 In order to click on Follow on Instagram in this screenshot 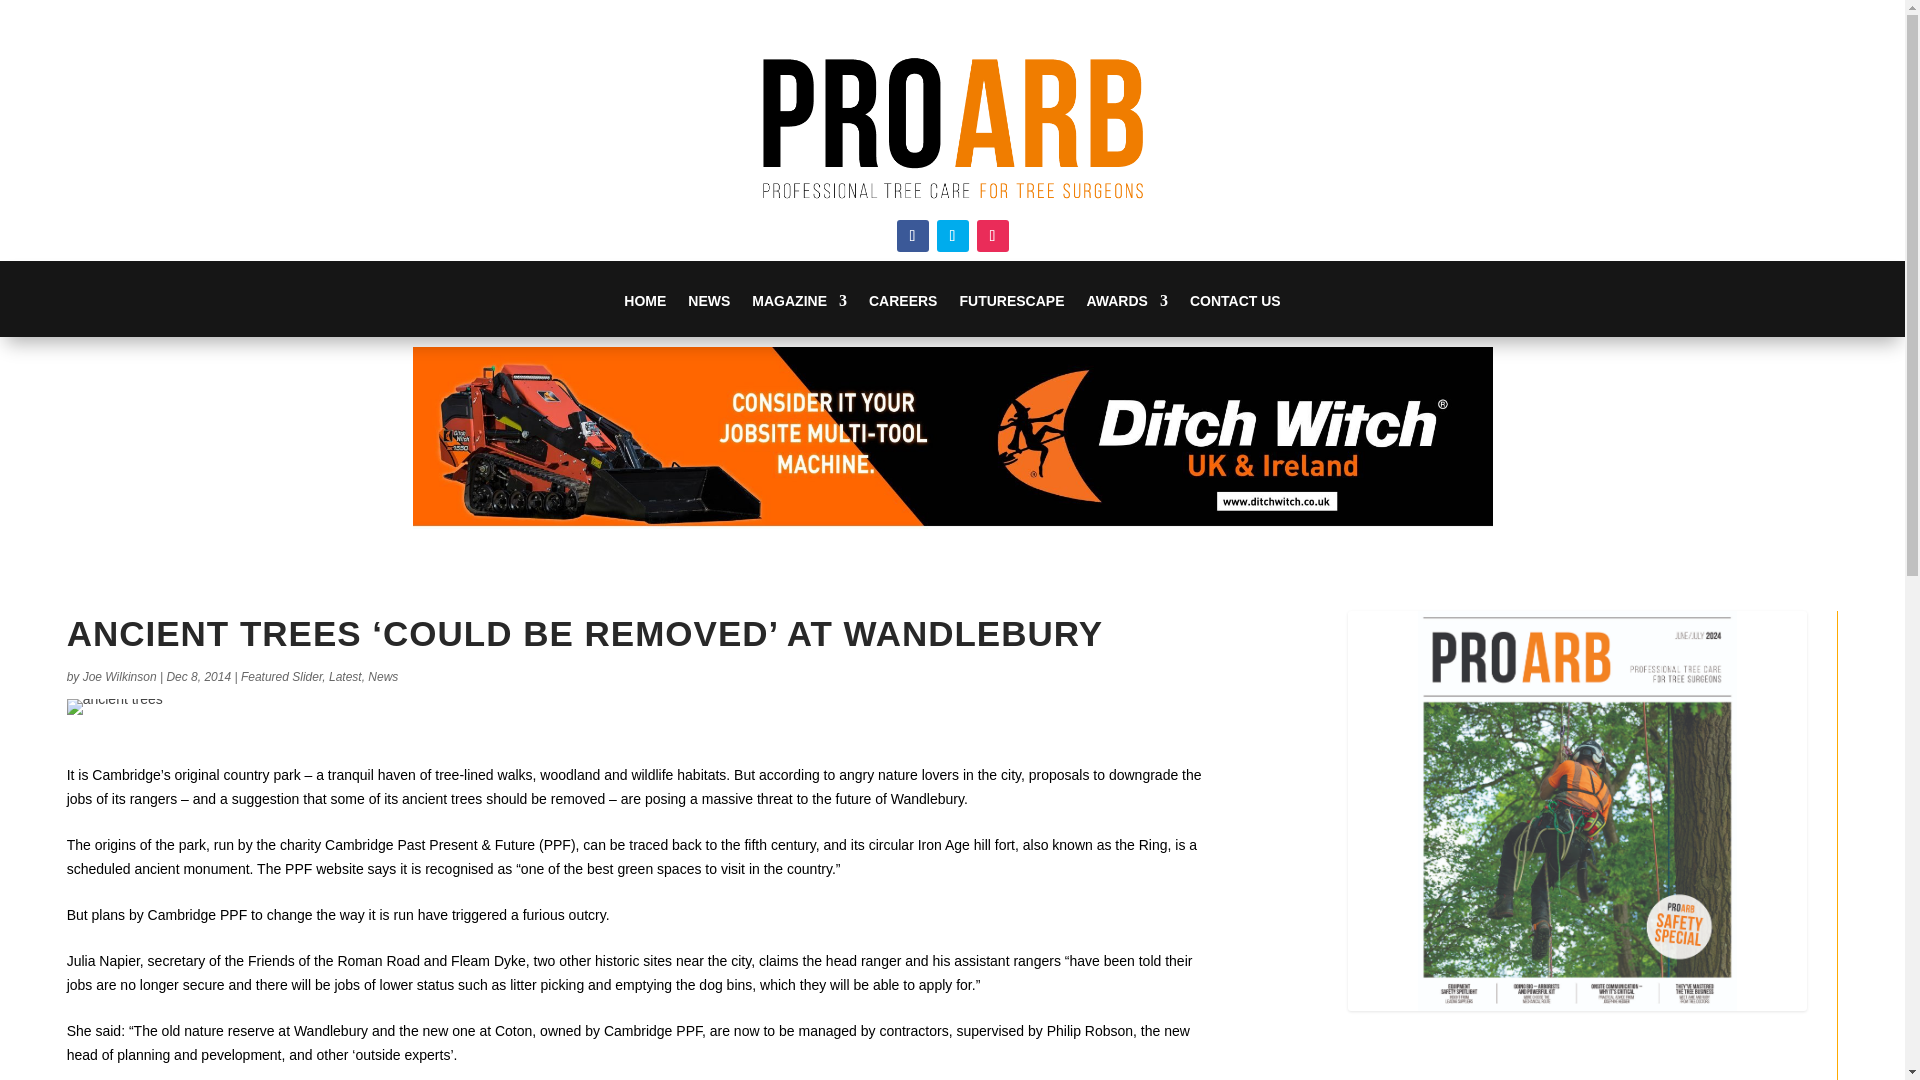, I will do `click(992, 236)`.